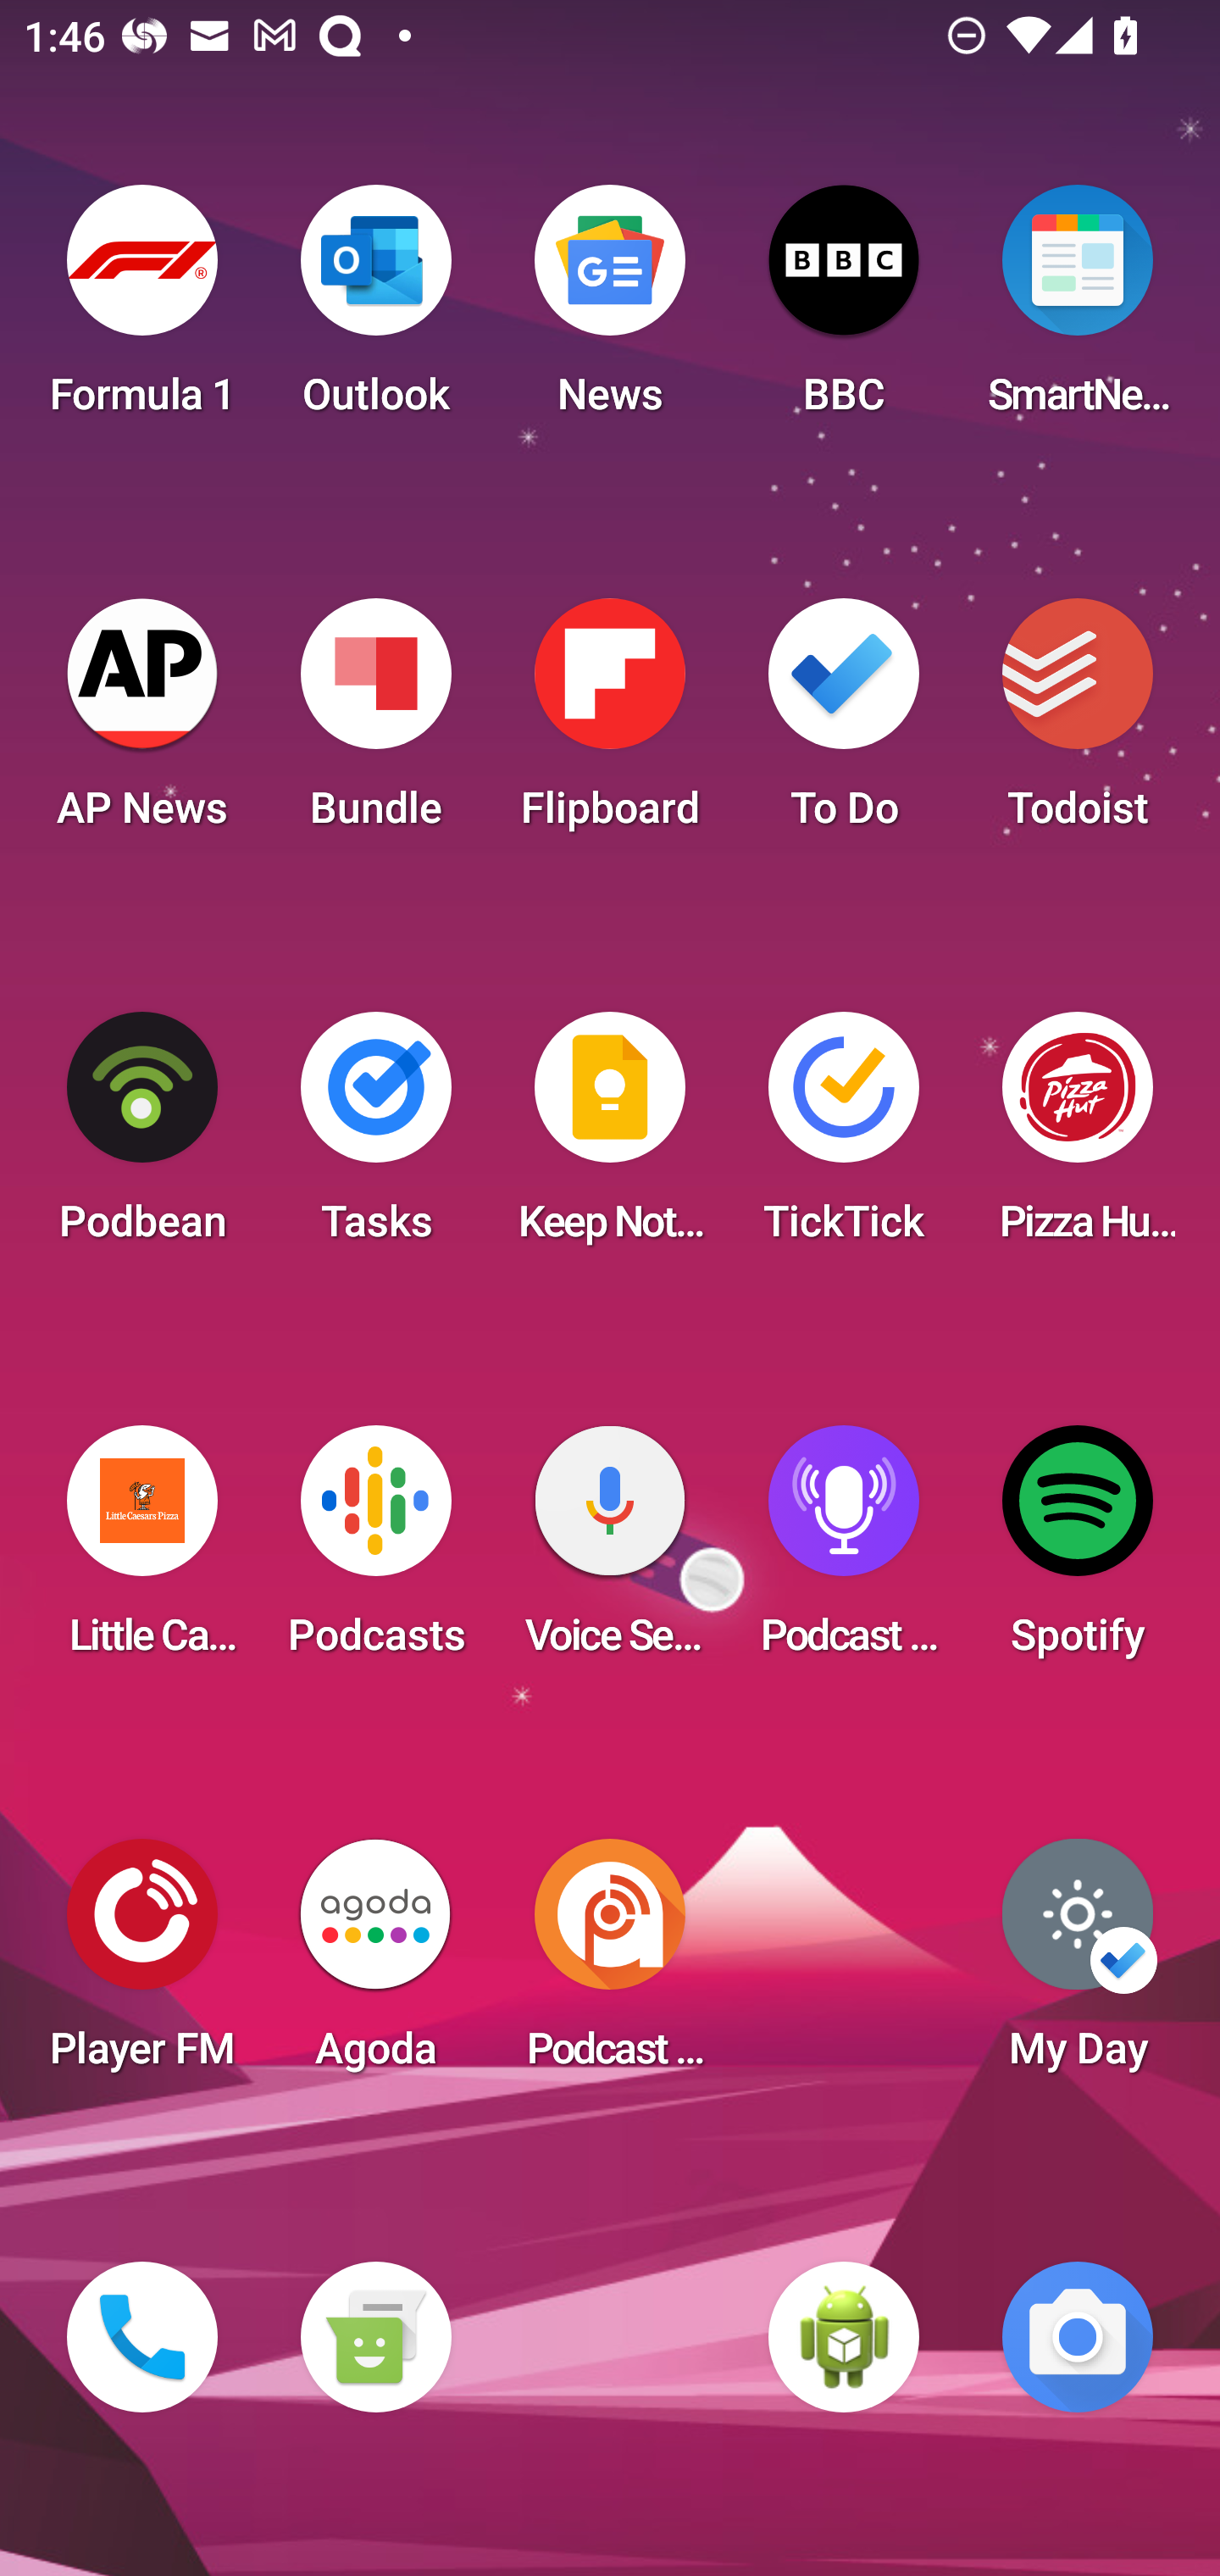 Image resolution: width=1220 pixels, height=2576 pixels. Describe the element at coordinates (375, 1137) in the screenshot. I see `Tasks` at that location.